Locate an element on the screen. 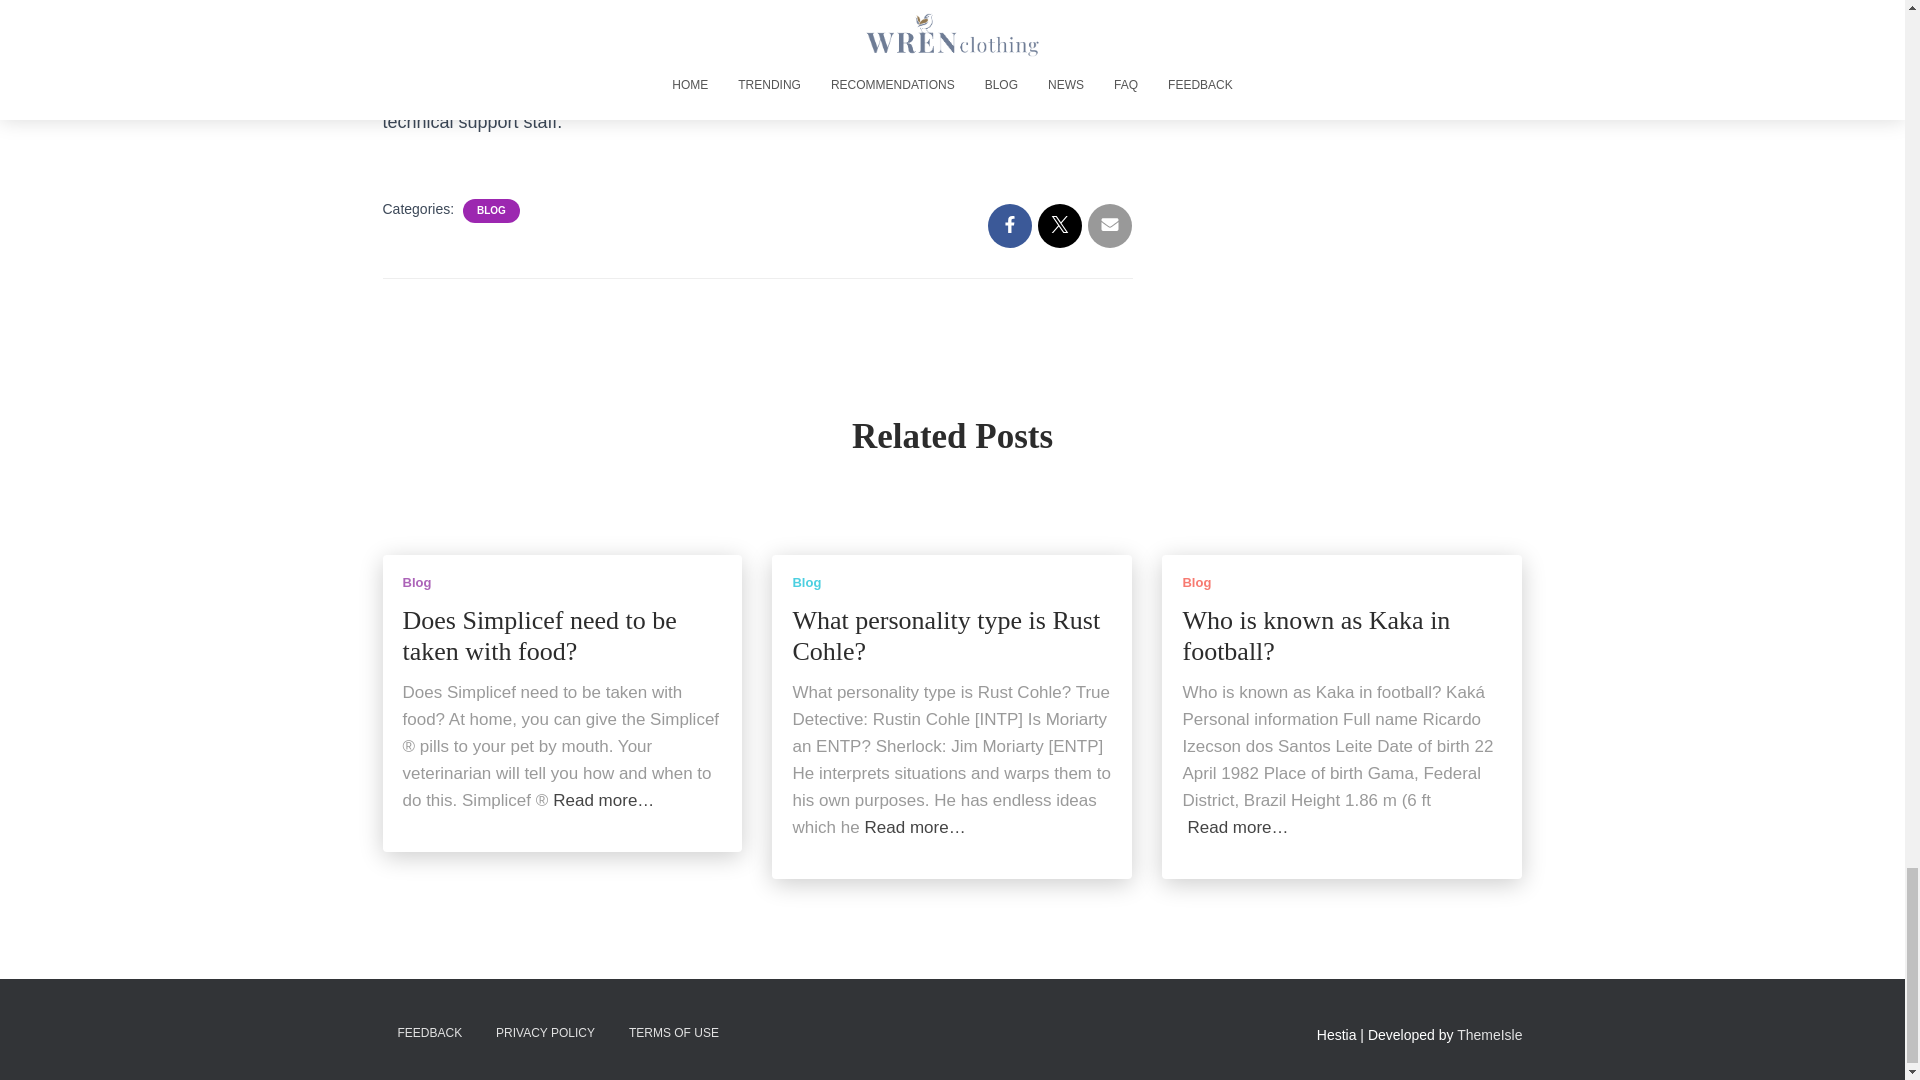  BLOG is located at coordinates (491, 211).